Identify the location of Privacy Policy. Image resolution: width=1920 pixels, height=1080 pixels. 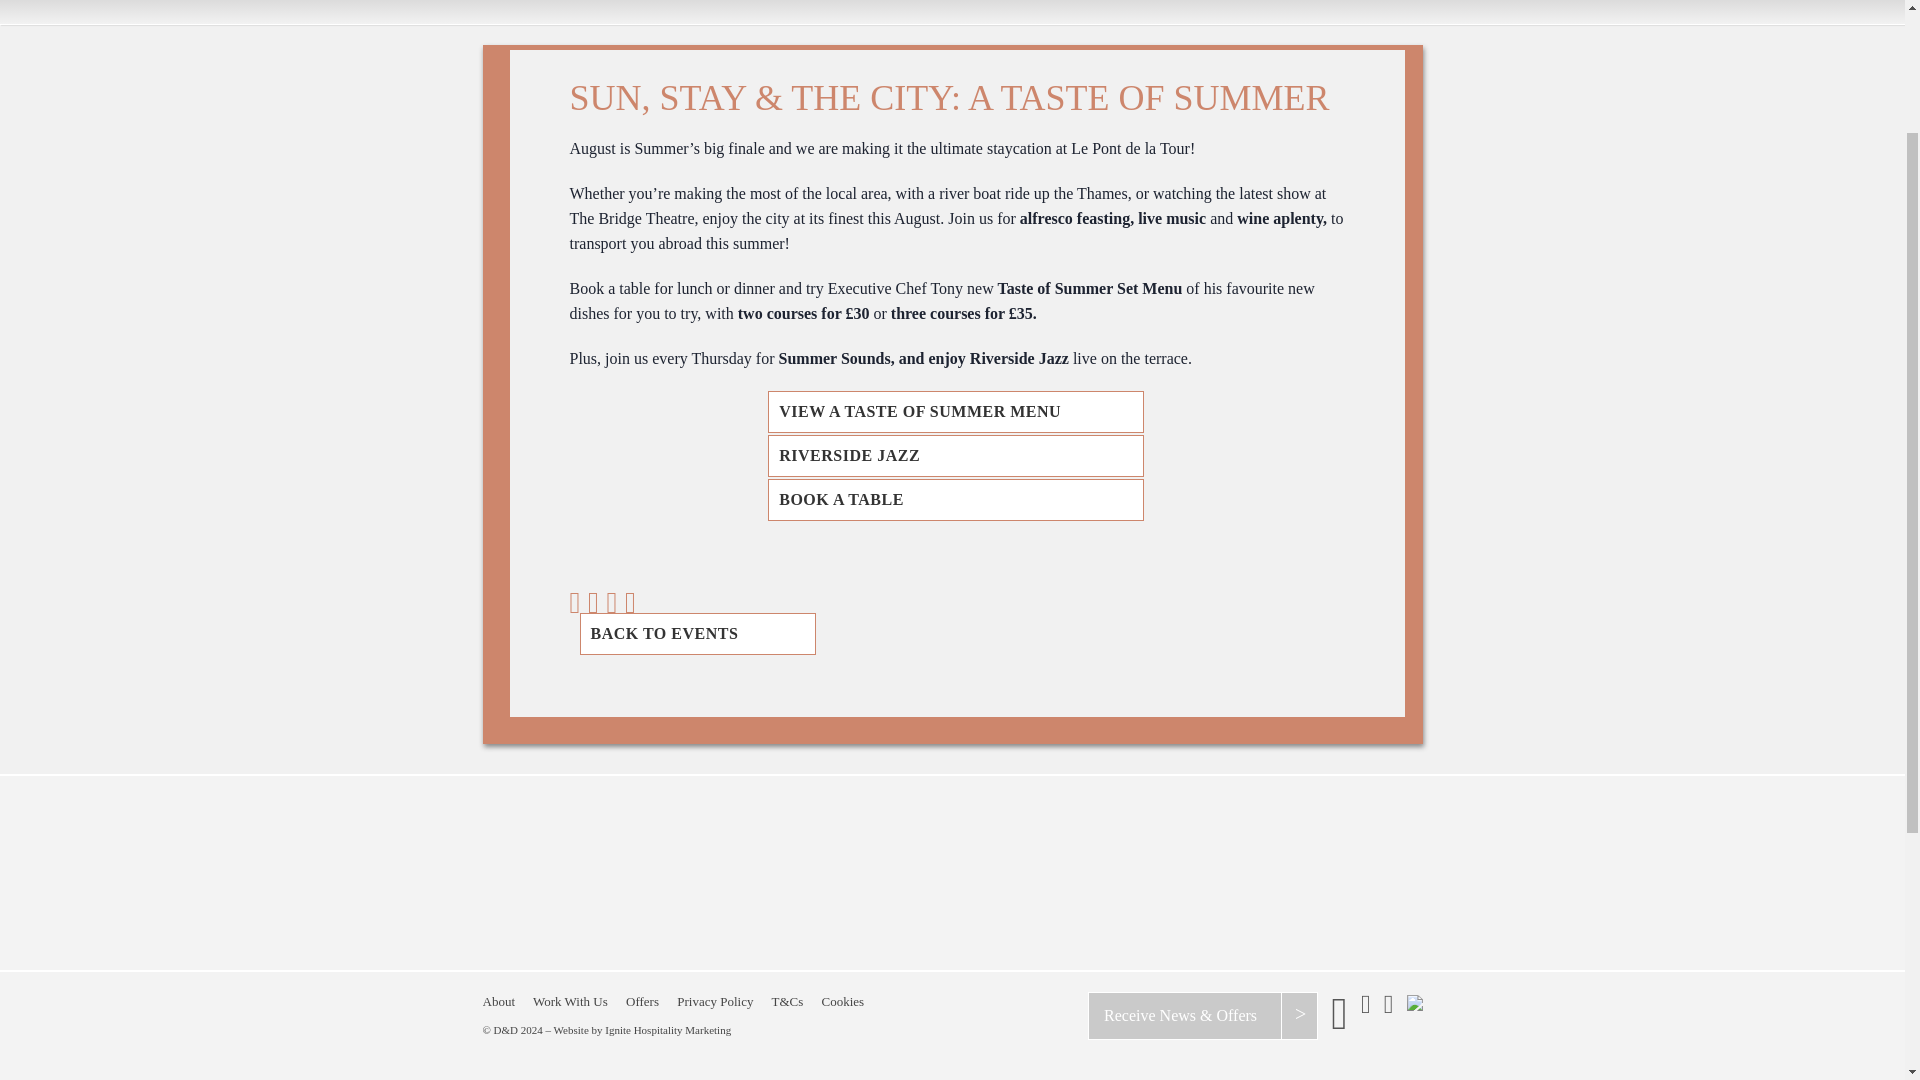
(714, 1000).